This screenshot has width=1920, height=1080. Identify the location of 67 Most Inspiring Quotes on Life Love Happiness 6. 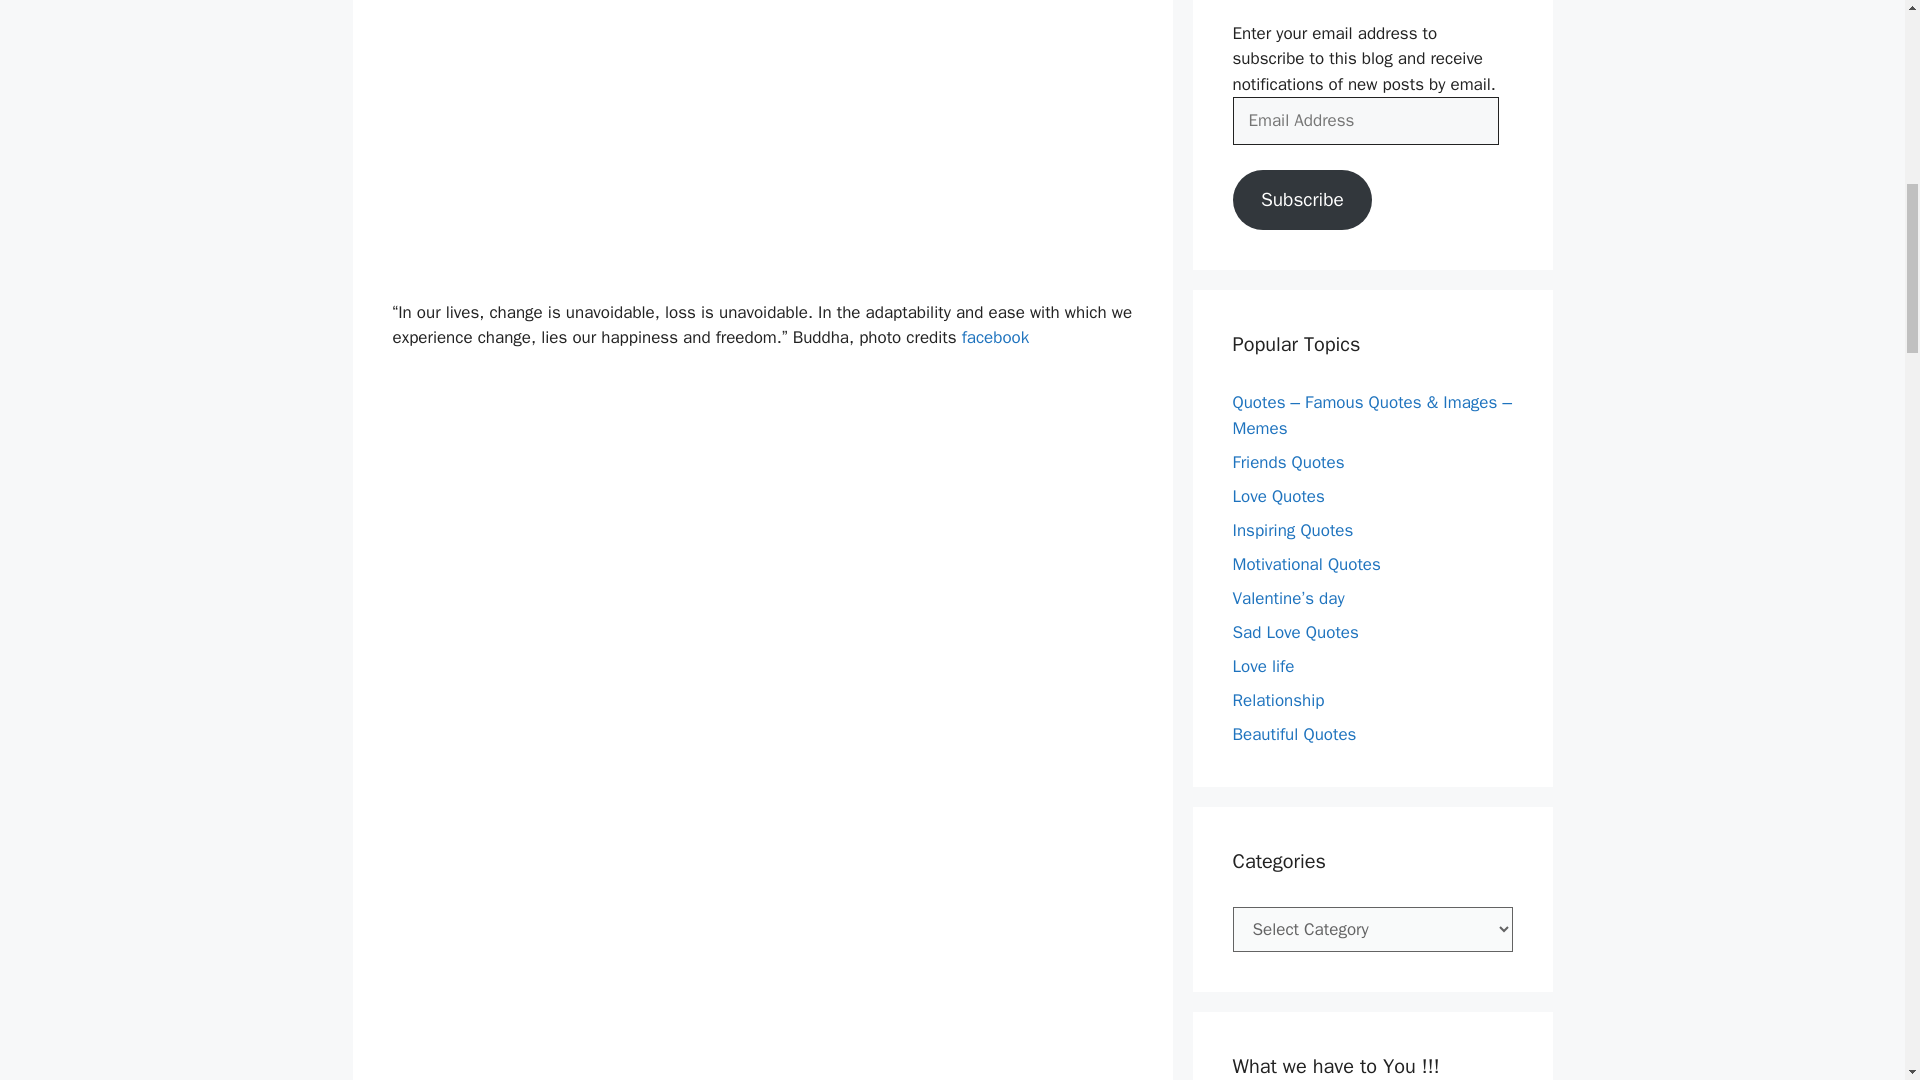
(762, 1022).